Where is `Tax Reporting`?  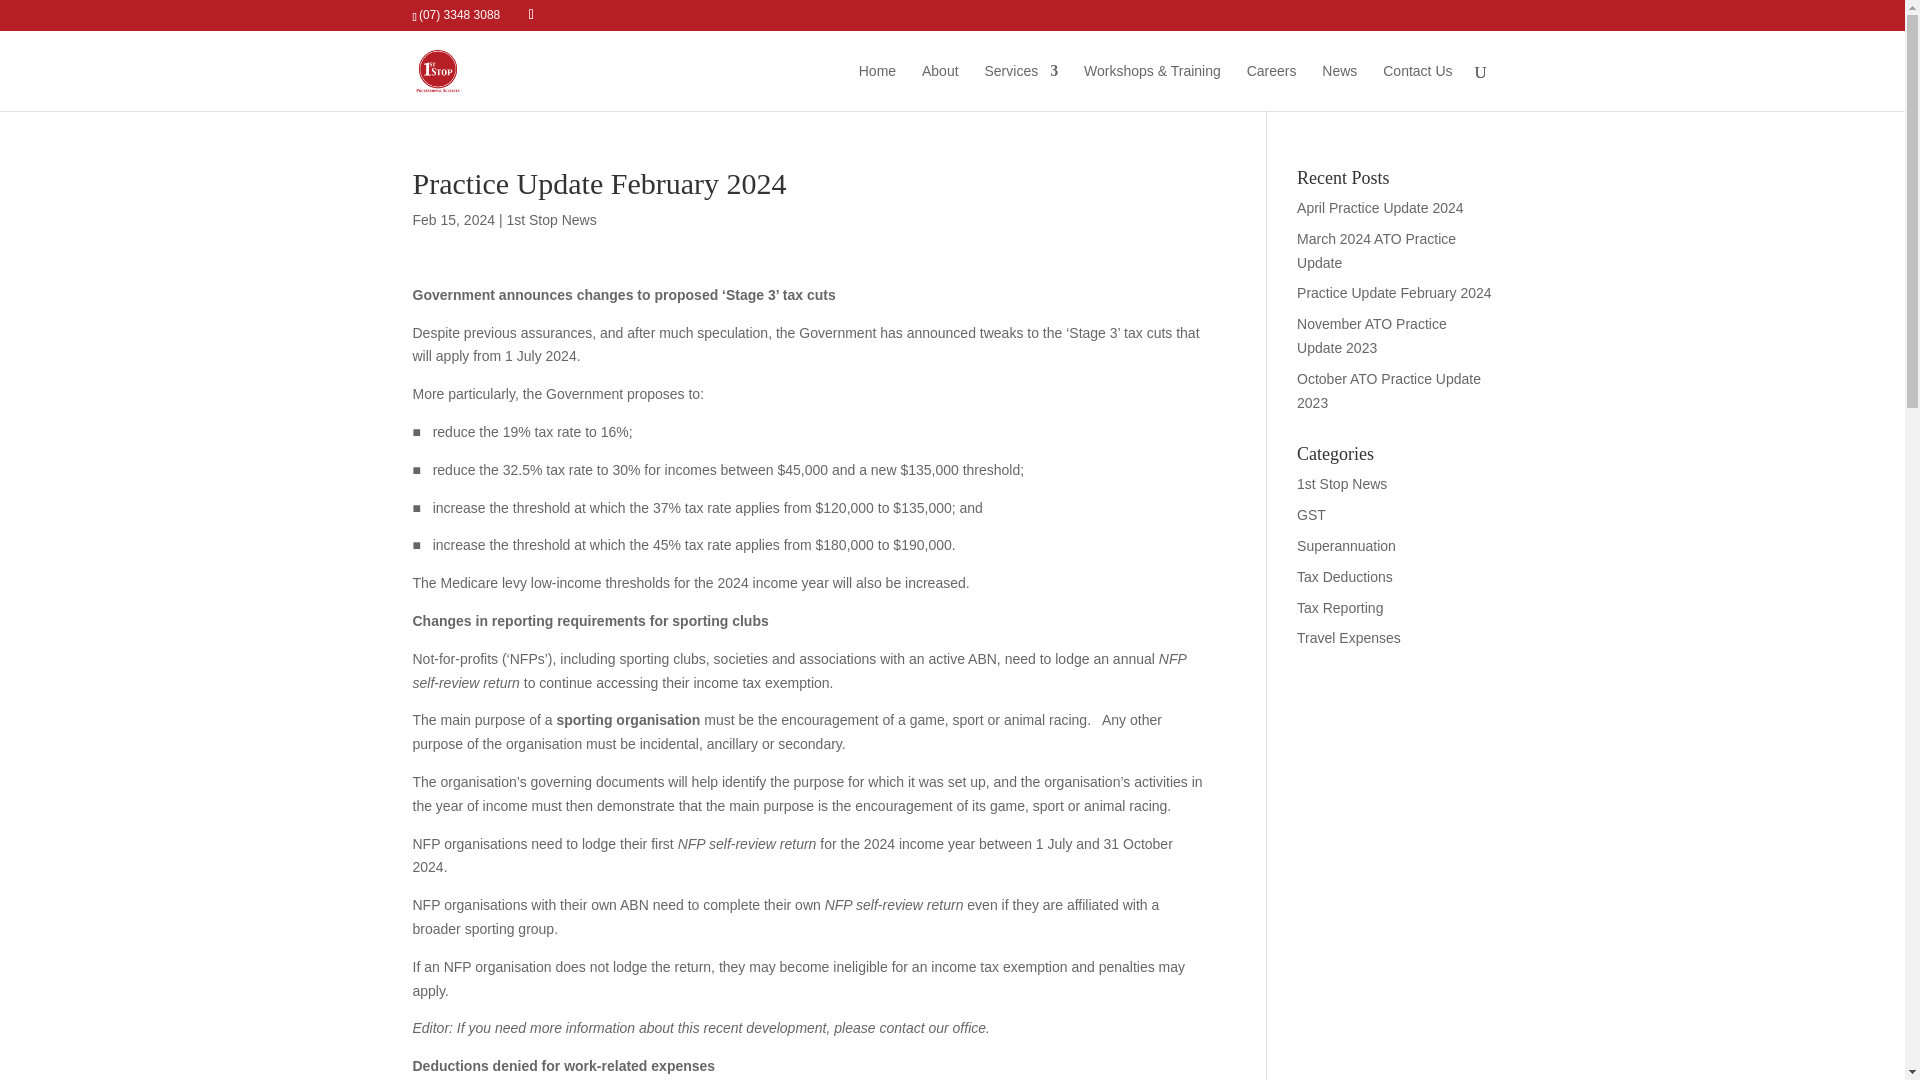 Tax Reporting is located at coordinates (1340, 608).